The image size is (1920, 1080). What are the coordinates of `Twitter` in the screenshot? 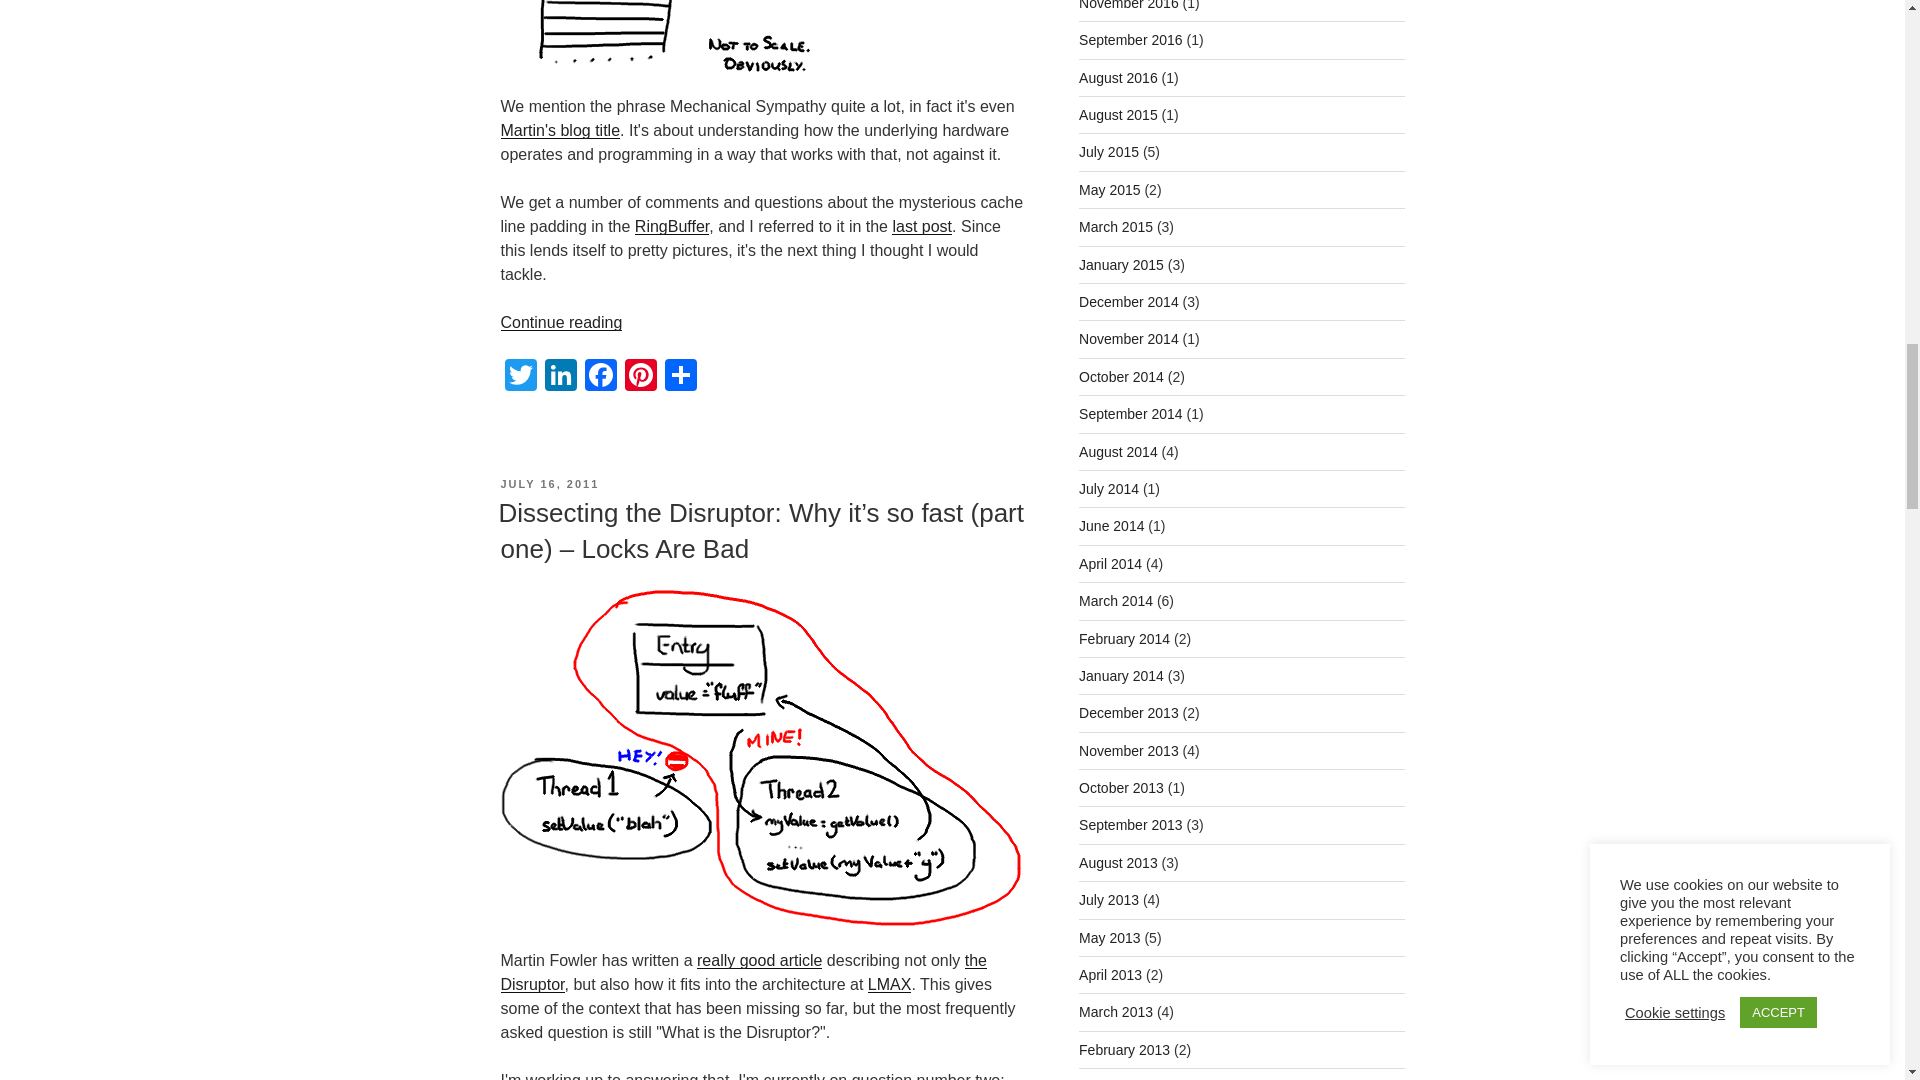 It's located at (519, 377).